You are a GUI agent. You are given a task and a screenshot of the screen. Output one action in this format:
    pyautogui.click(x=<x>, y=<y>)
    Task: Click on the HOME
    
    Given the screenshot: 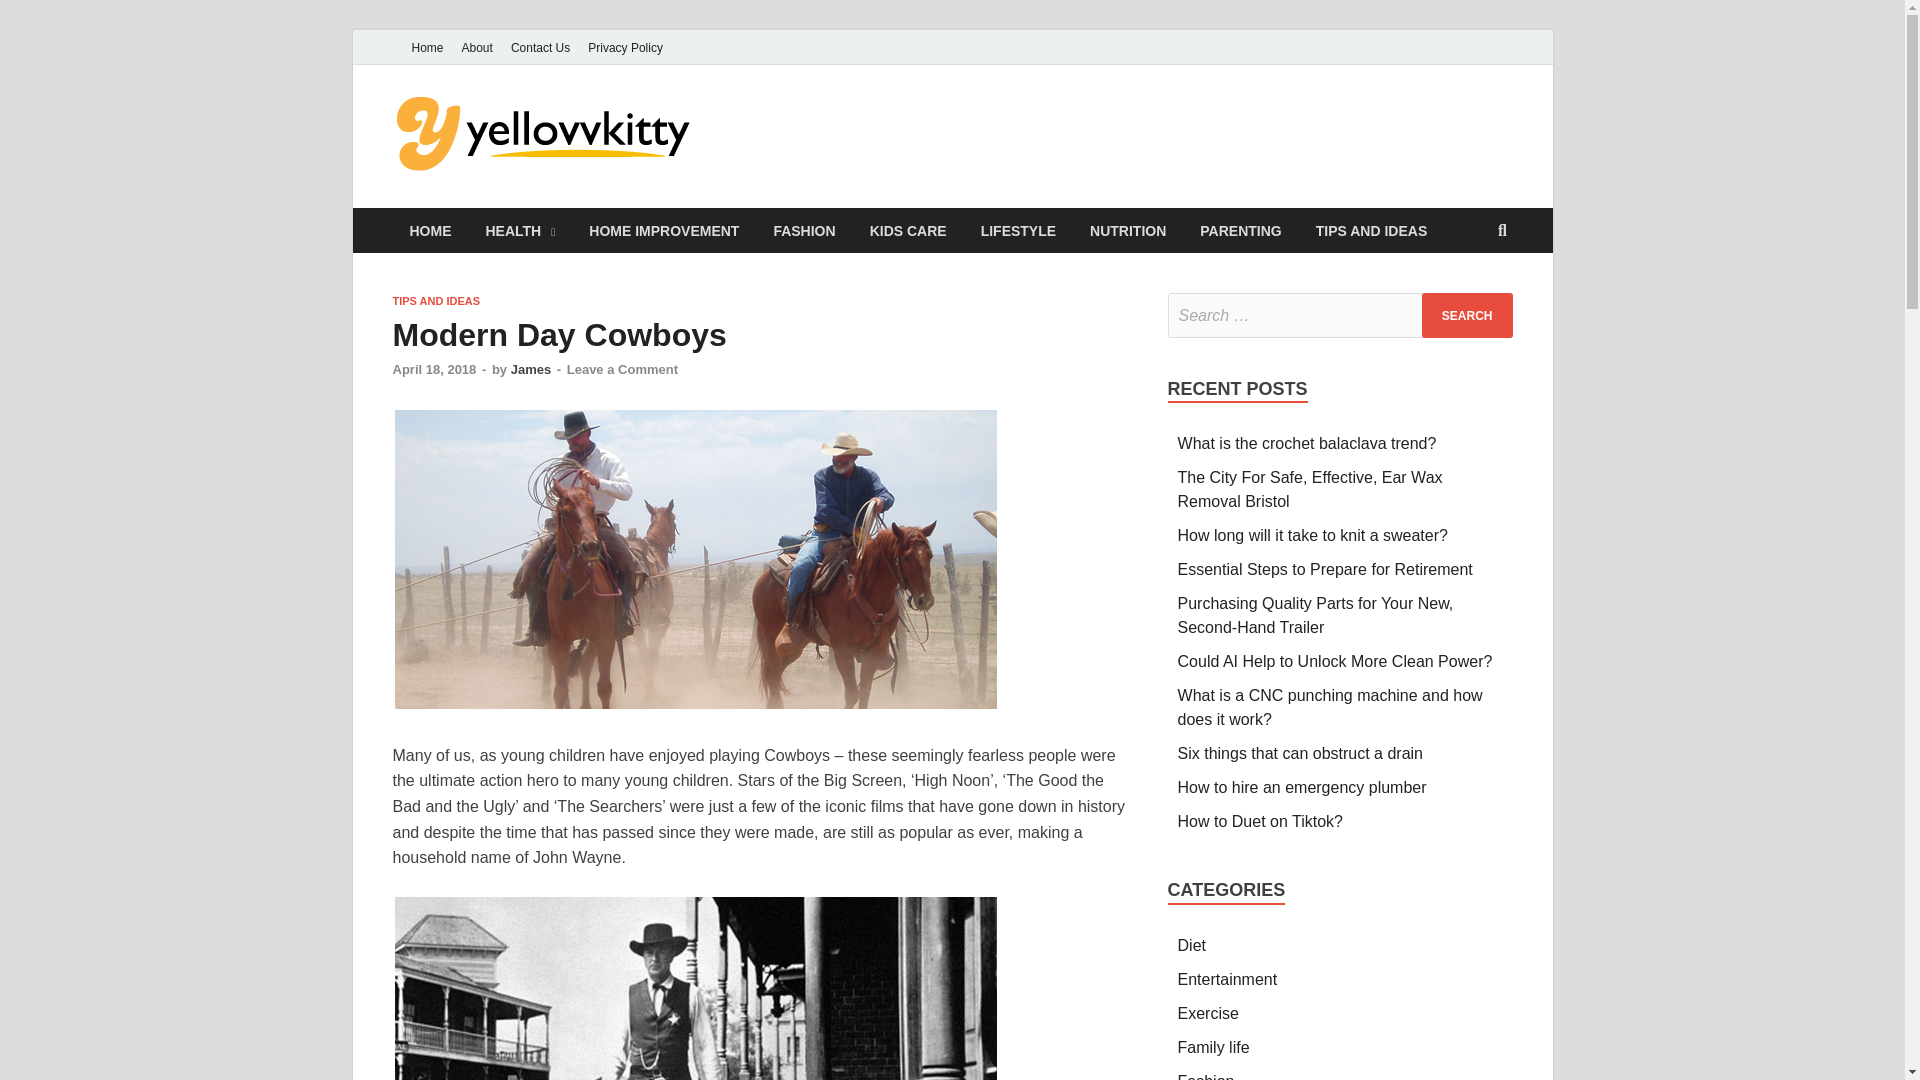 What is the action you would take?
    pyautogui.click(x=430, y=230)
    